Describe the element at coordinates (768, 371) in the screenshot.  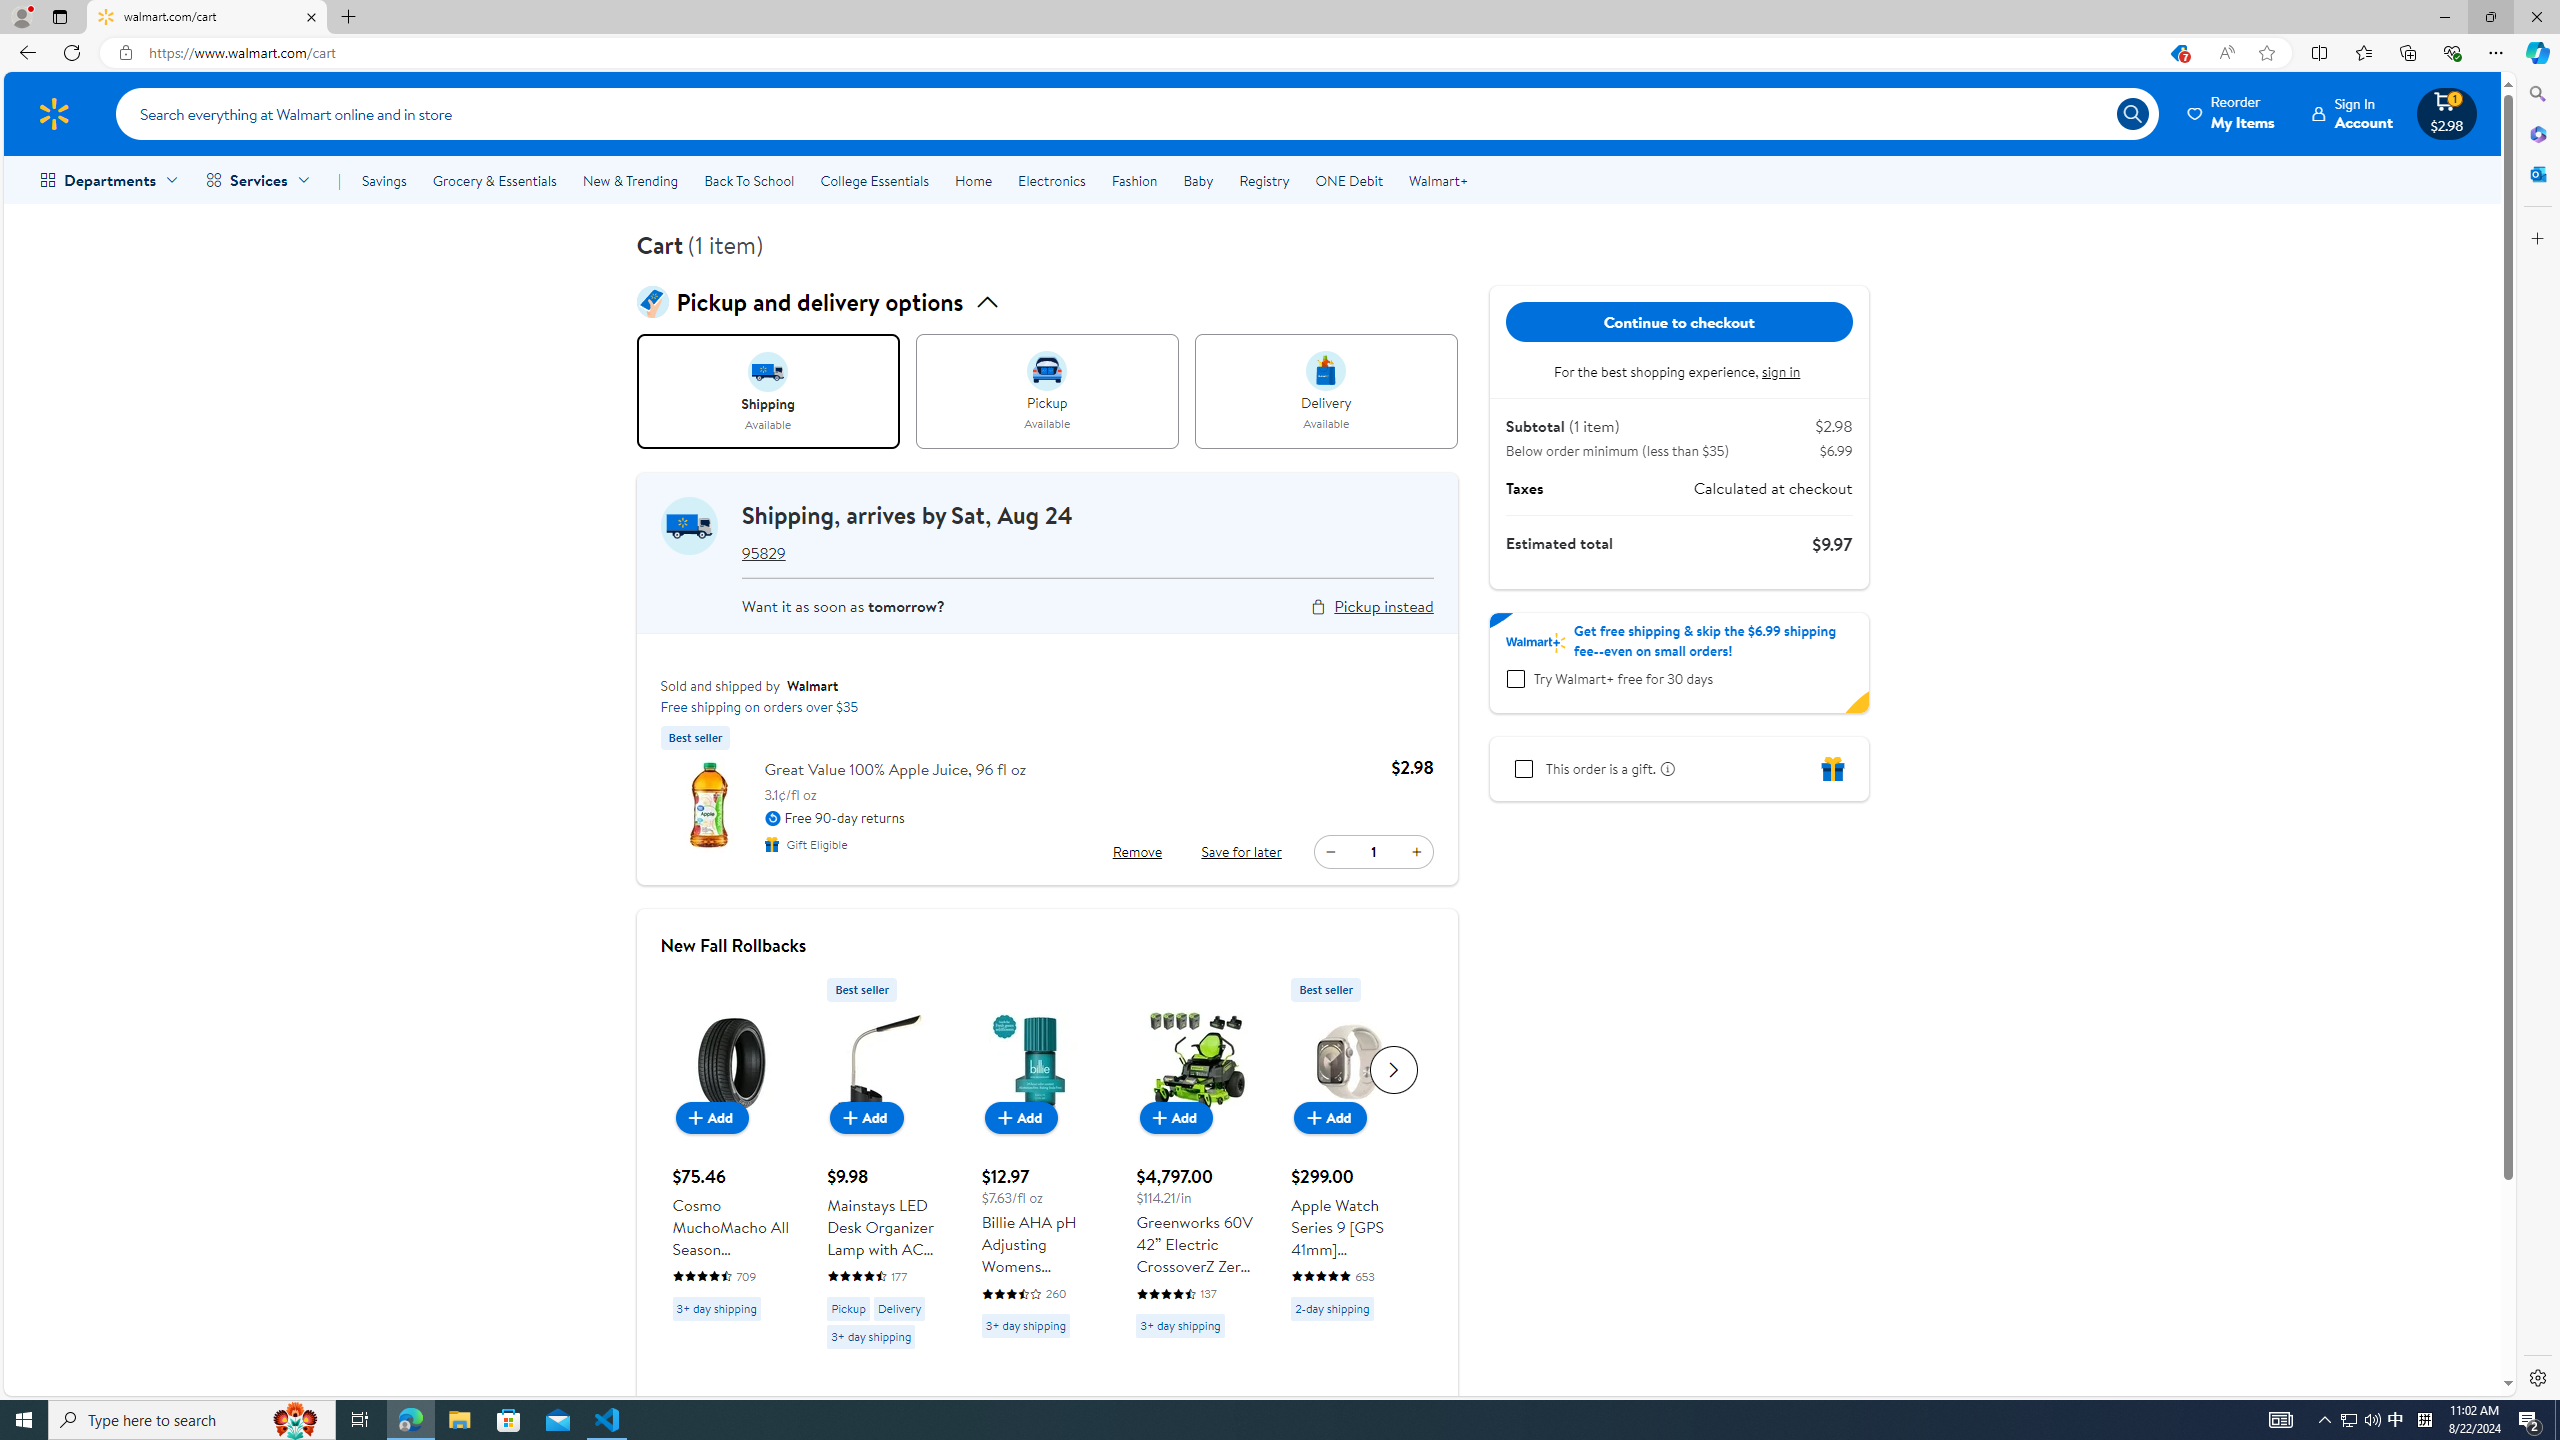
I see `intent image for shipping` at that location.